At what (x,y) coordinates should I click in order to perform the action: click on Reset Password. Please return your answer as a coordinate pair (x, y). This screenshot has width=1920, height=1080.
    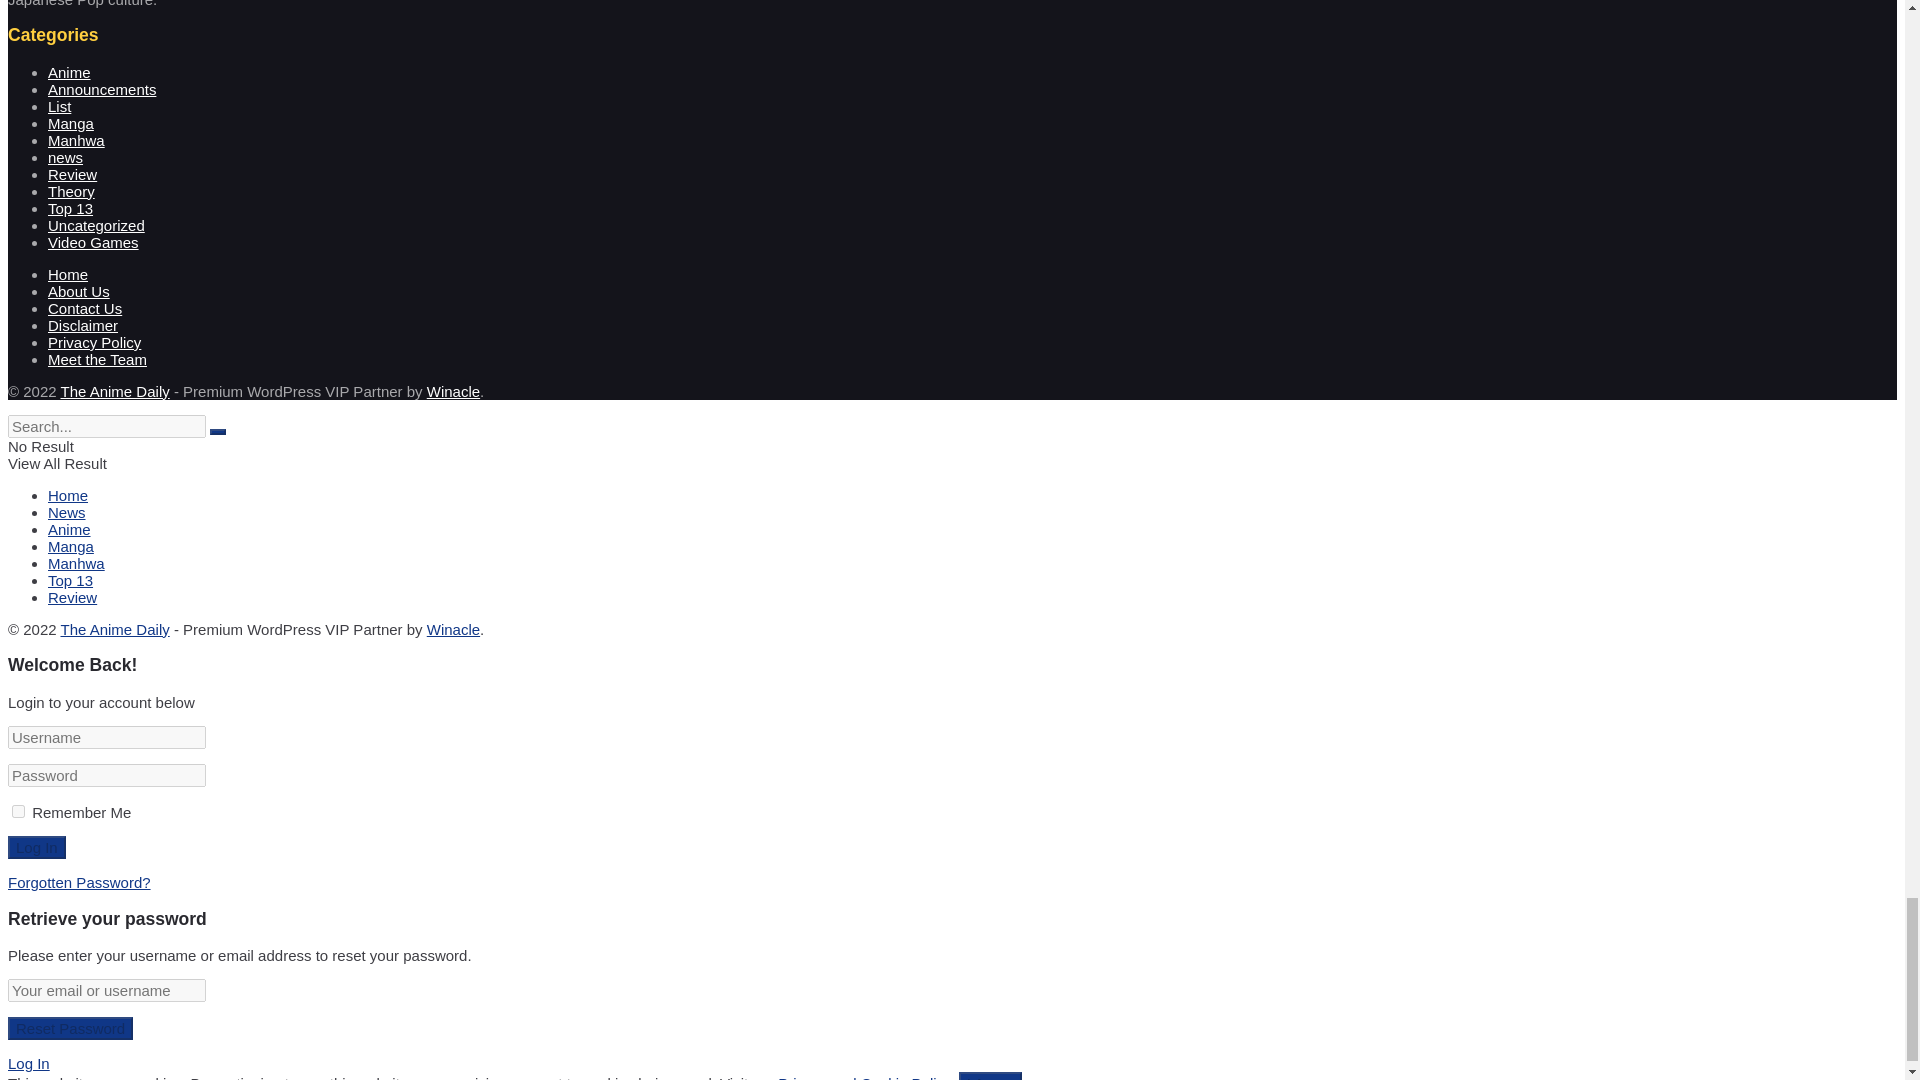
    Looking at the image, I should click on (70, 1028).